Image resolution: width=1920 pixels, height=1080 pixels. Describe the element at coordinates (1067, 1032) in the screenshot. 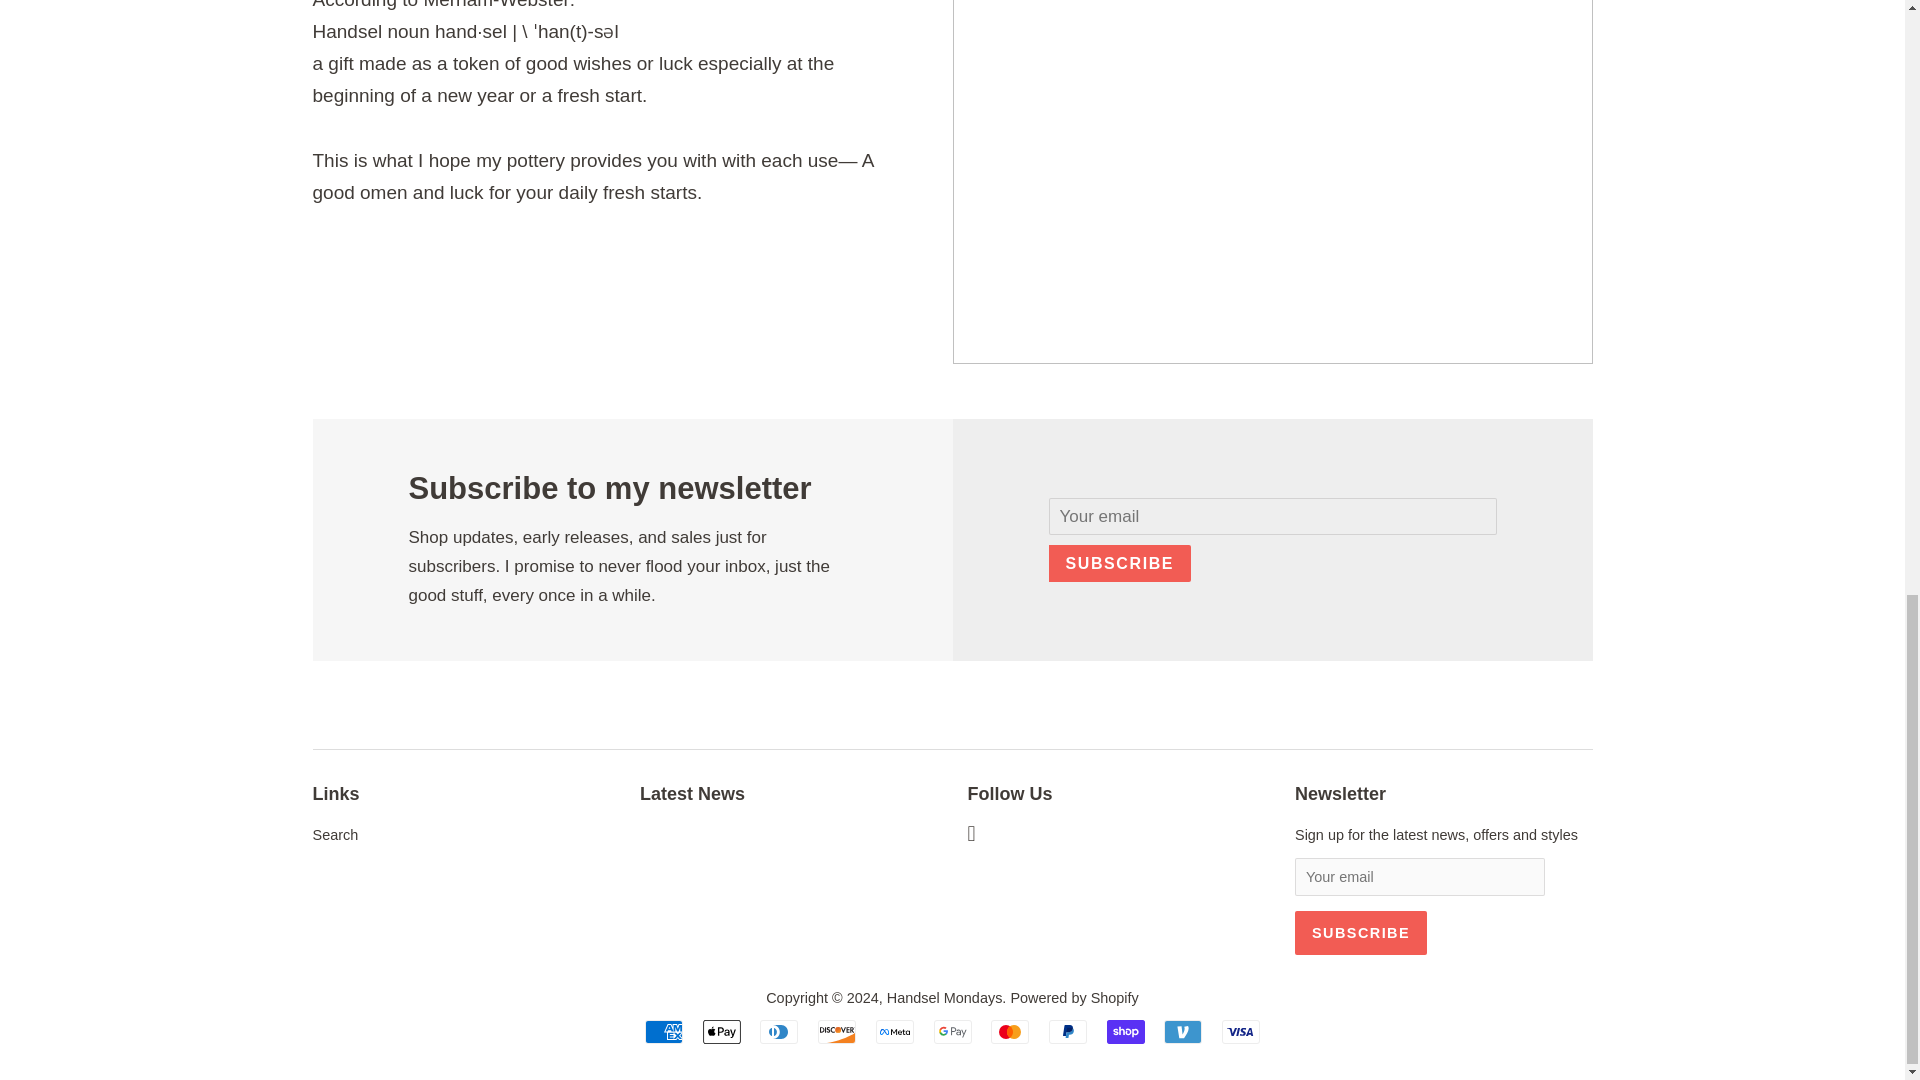

I see `PayPal` at that location.